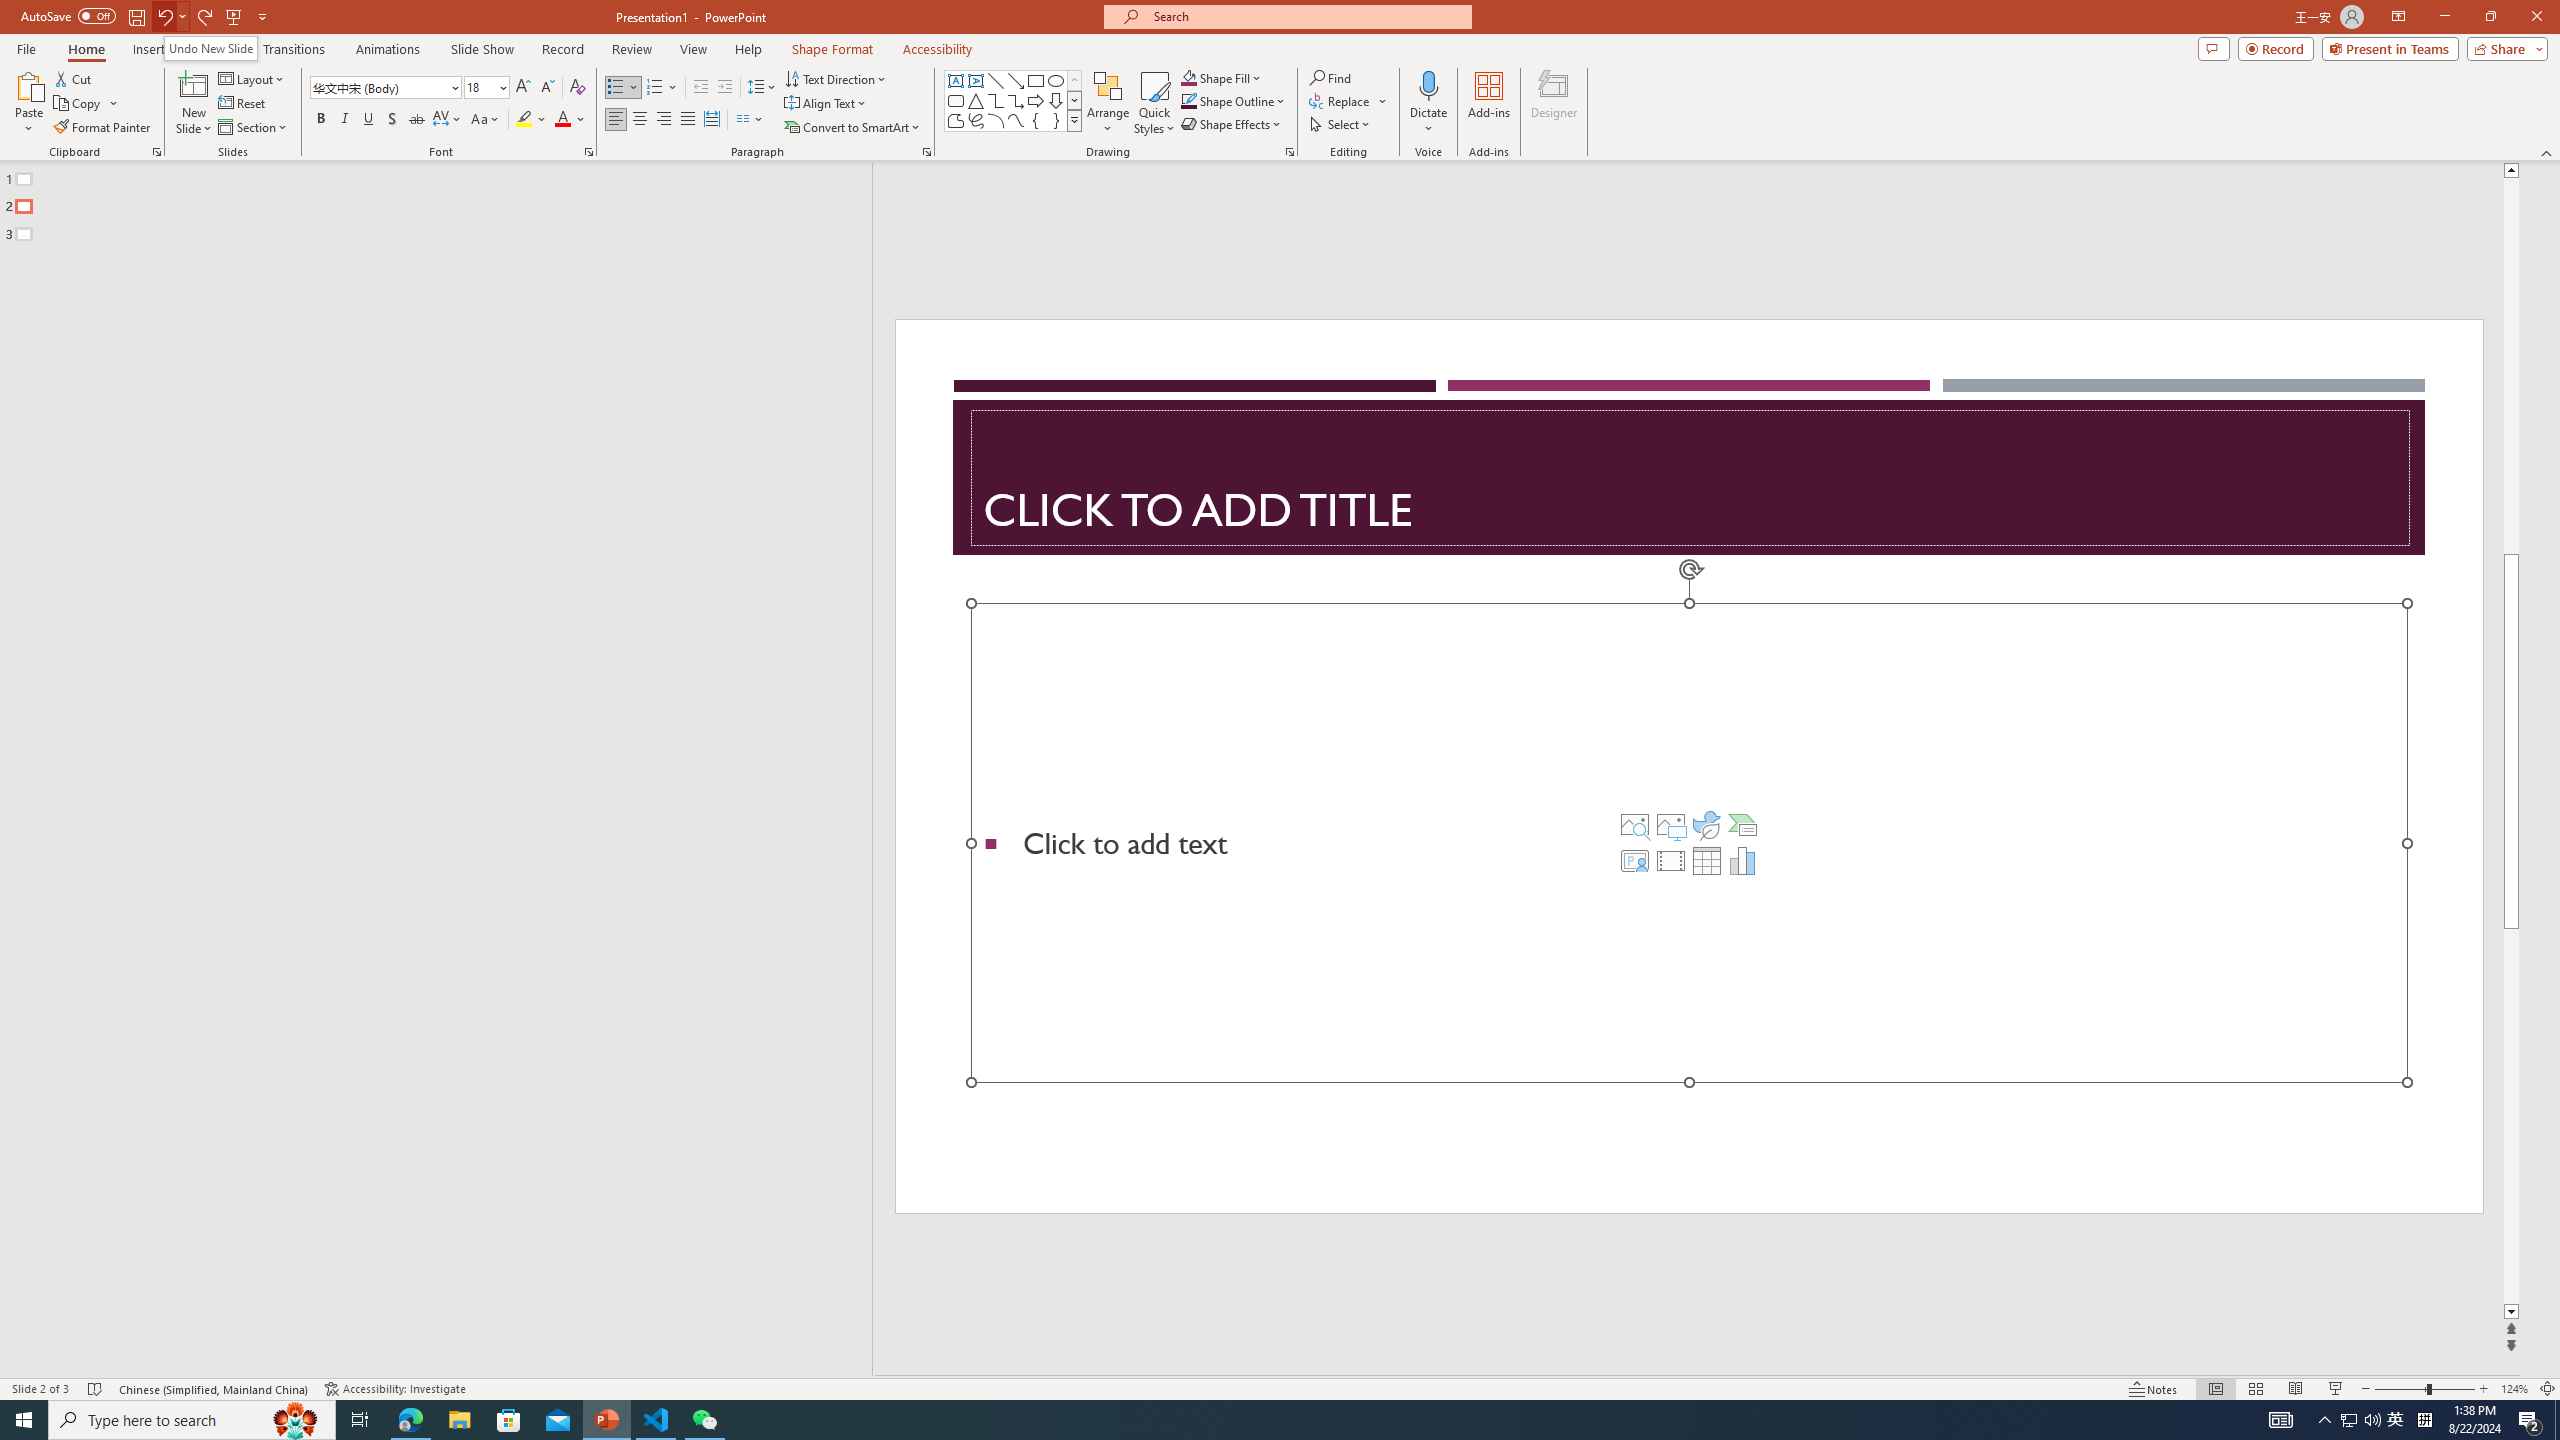 This screenshot has height=1440, width=2560. I want to click on Outline, so click(445, 202).